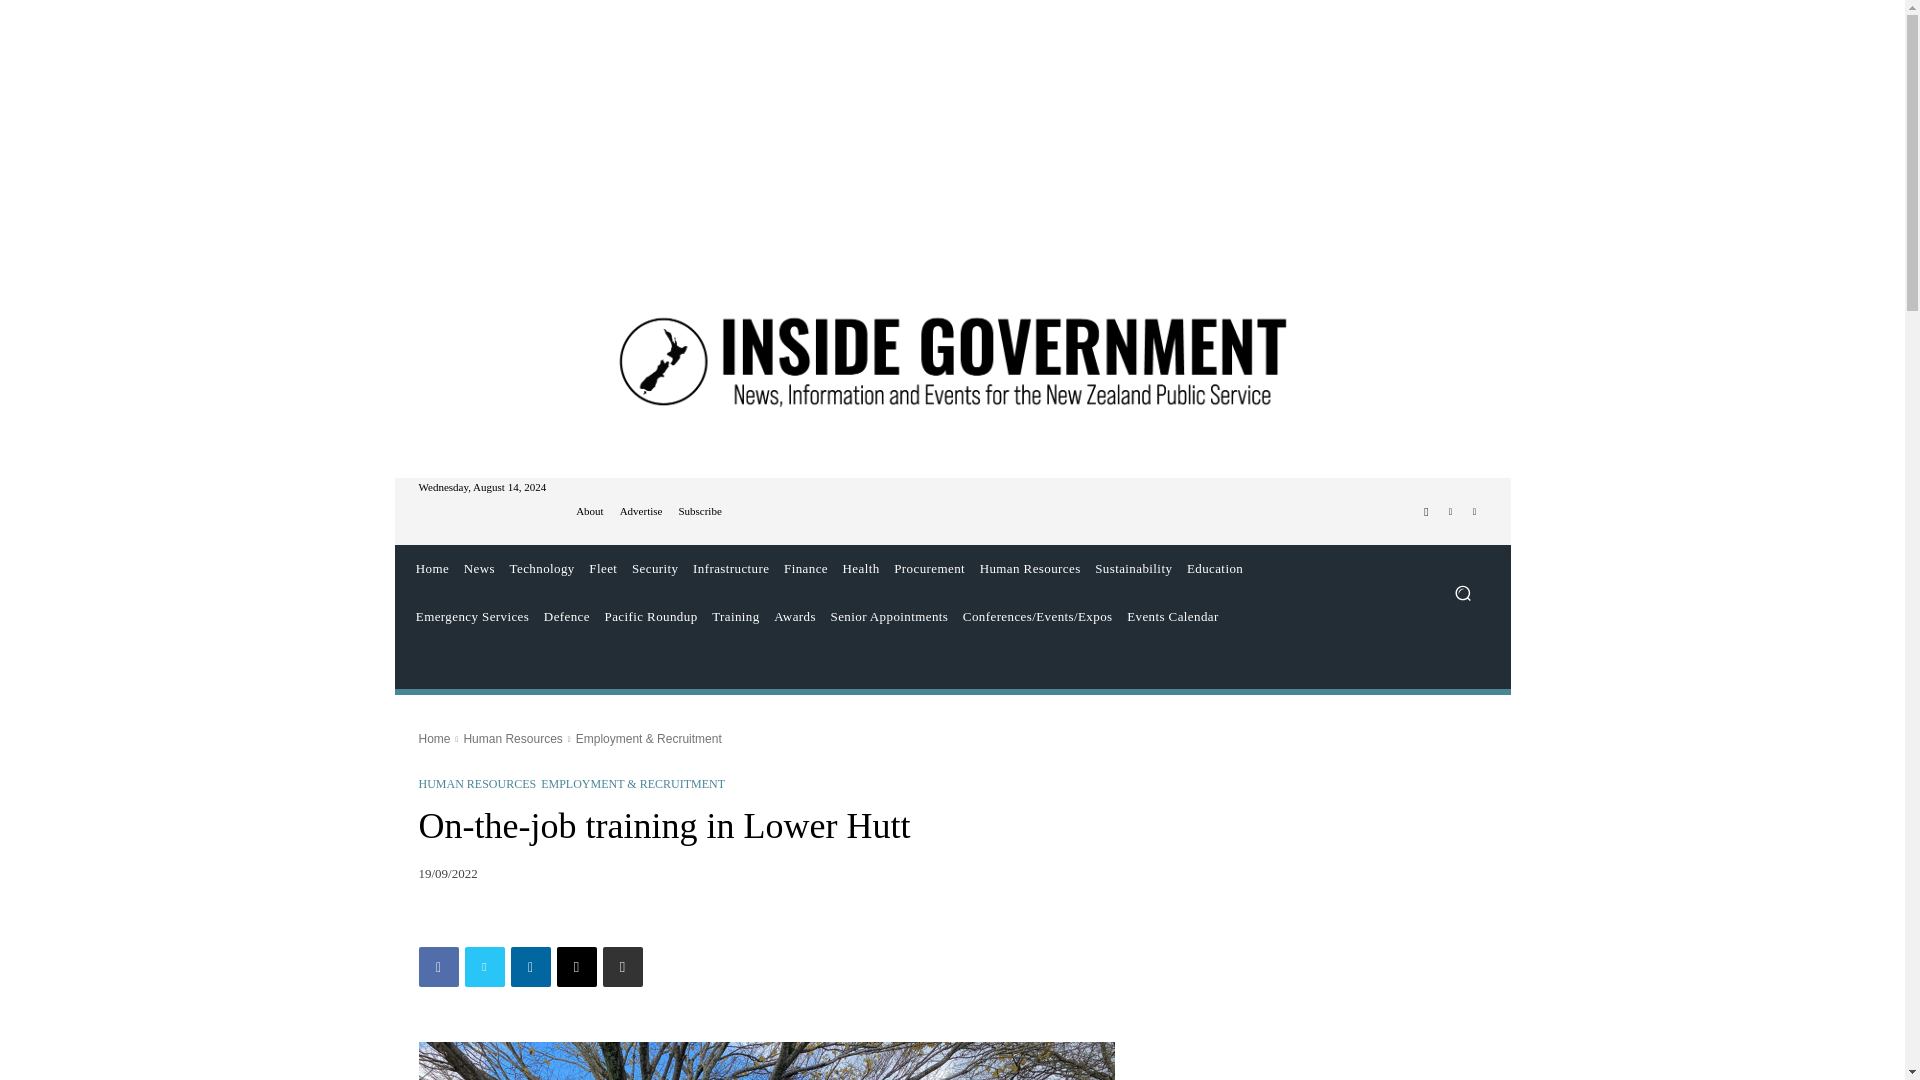  I want to click on News, so click(478, 568).